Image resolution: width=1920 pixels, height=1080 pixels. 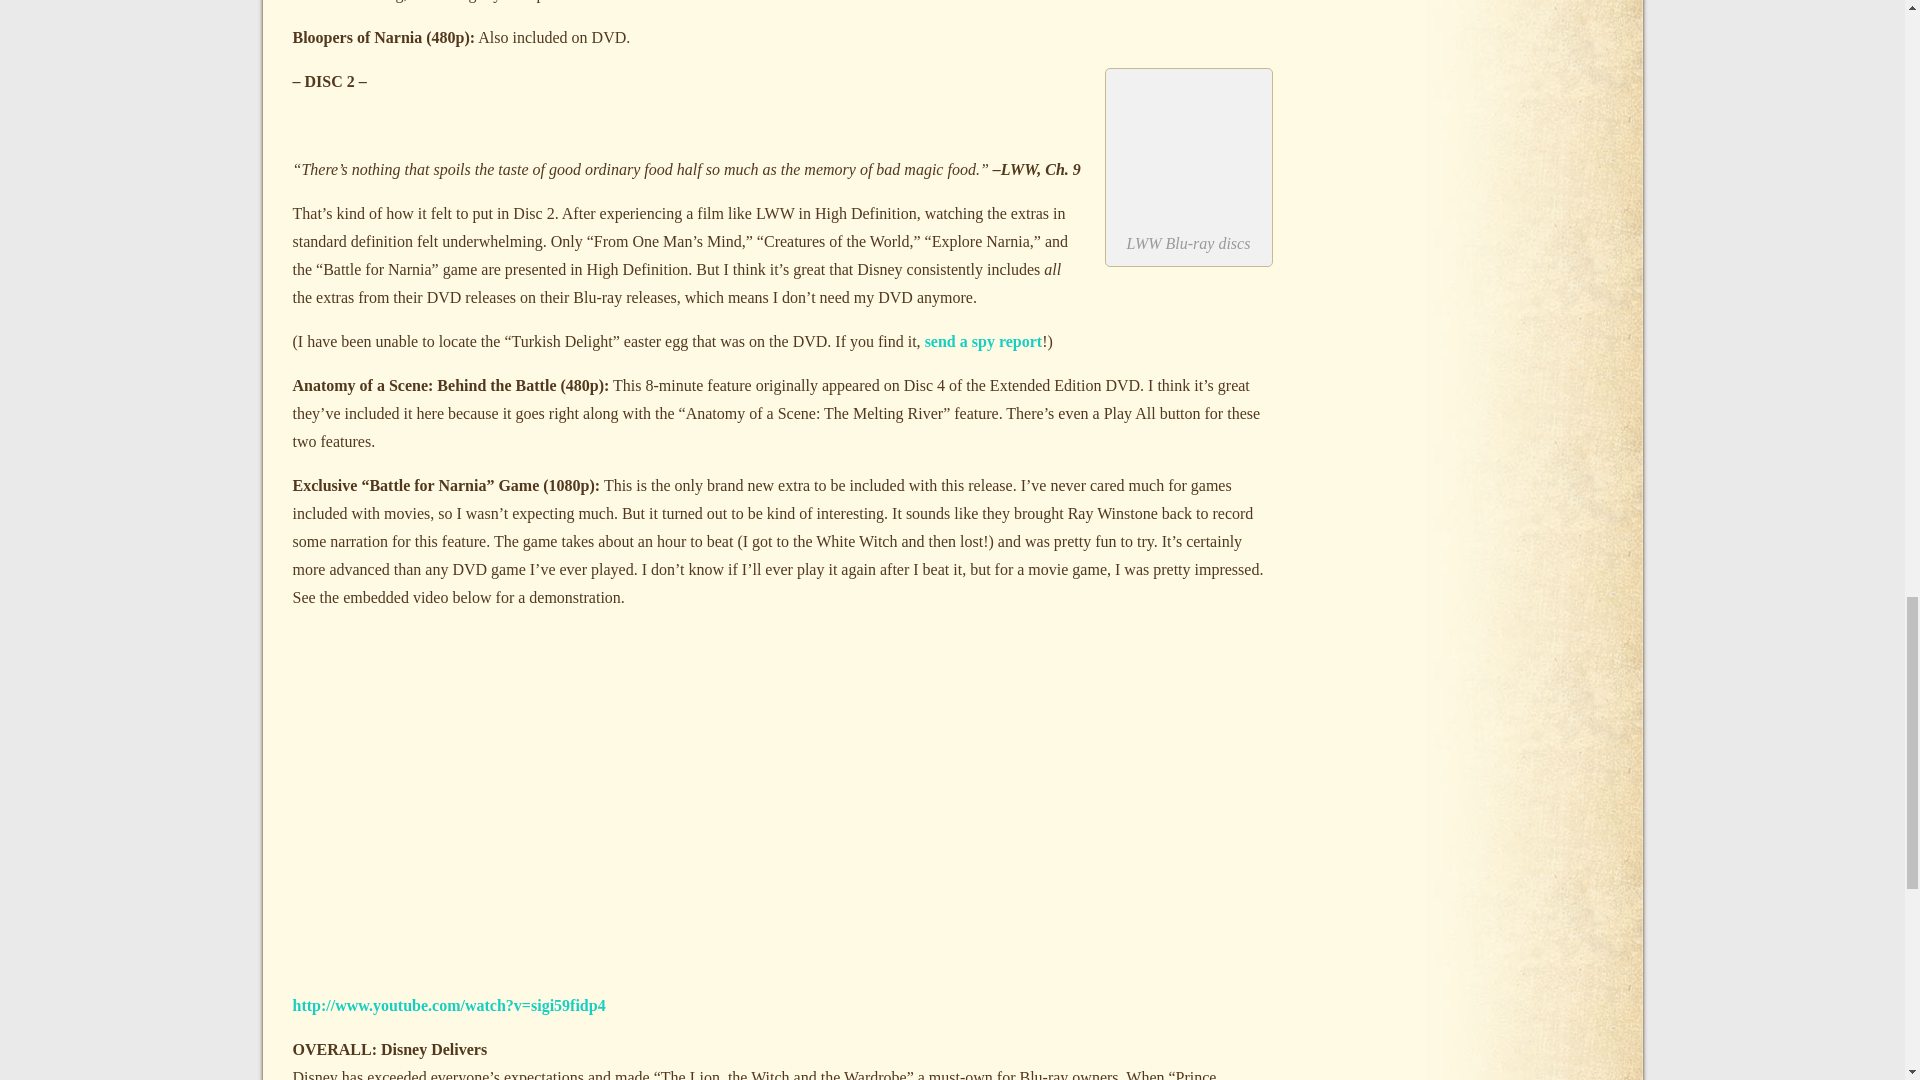 I want to click on LWW Blu-ray discs, so click(x=1187, y=148).